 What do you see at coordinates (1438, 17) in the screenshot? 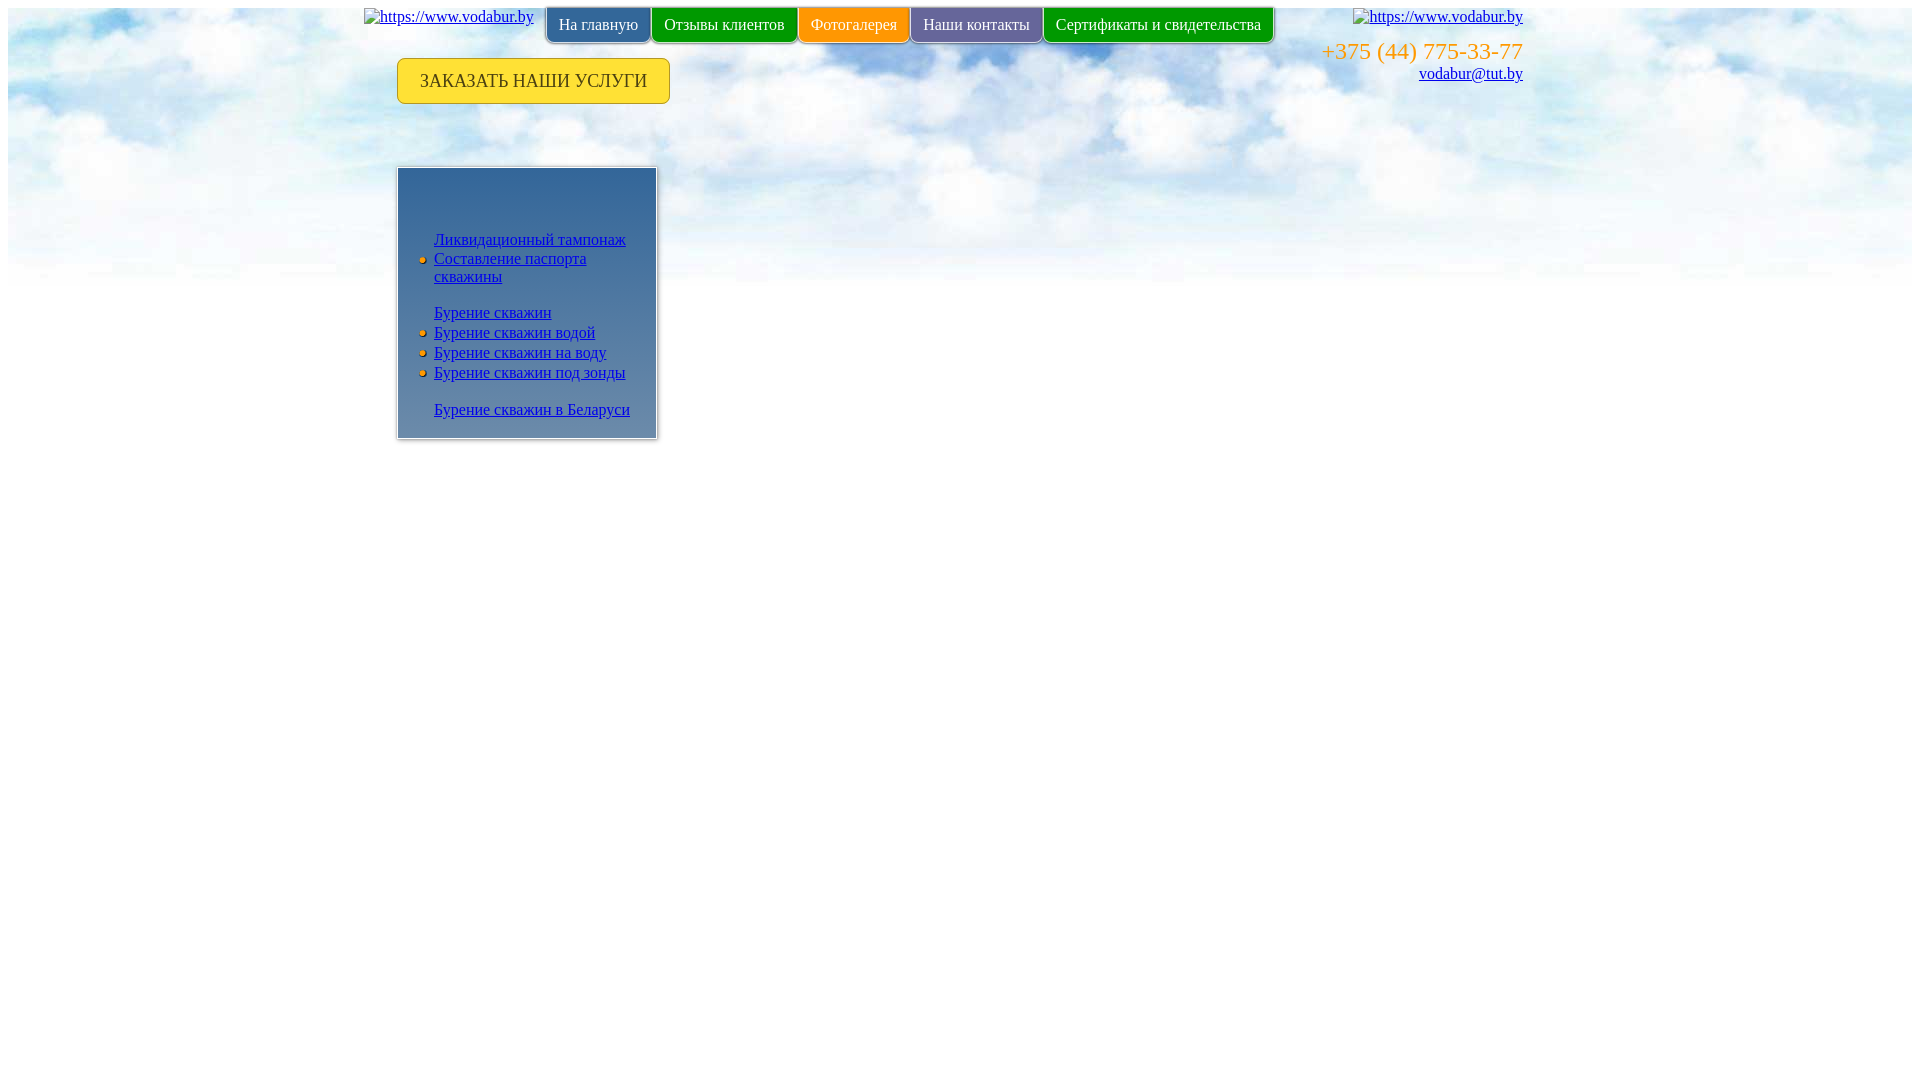
I see `https://www.vodabur.by` at bounding box center [1438, 17].